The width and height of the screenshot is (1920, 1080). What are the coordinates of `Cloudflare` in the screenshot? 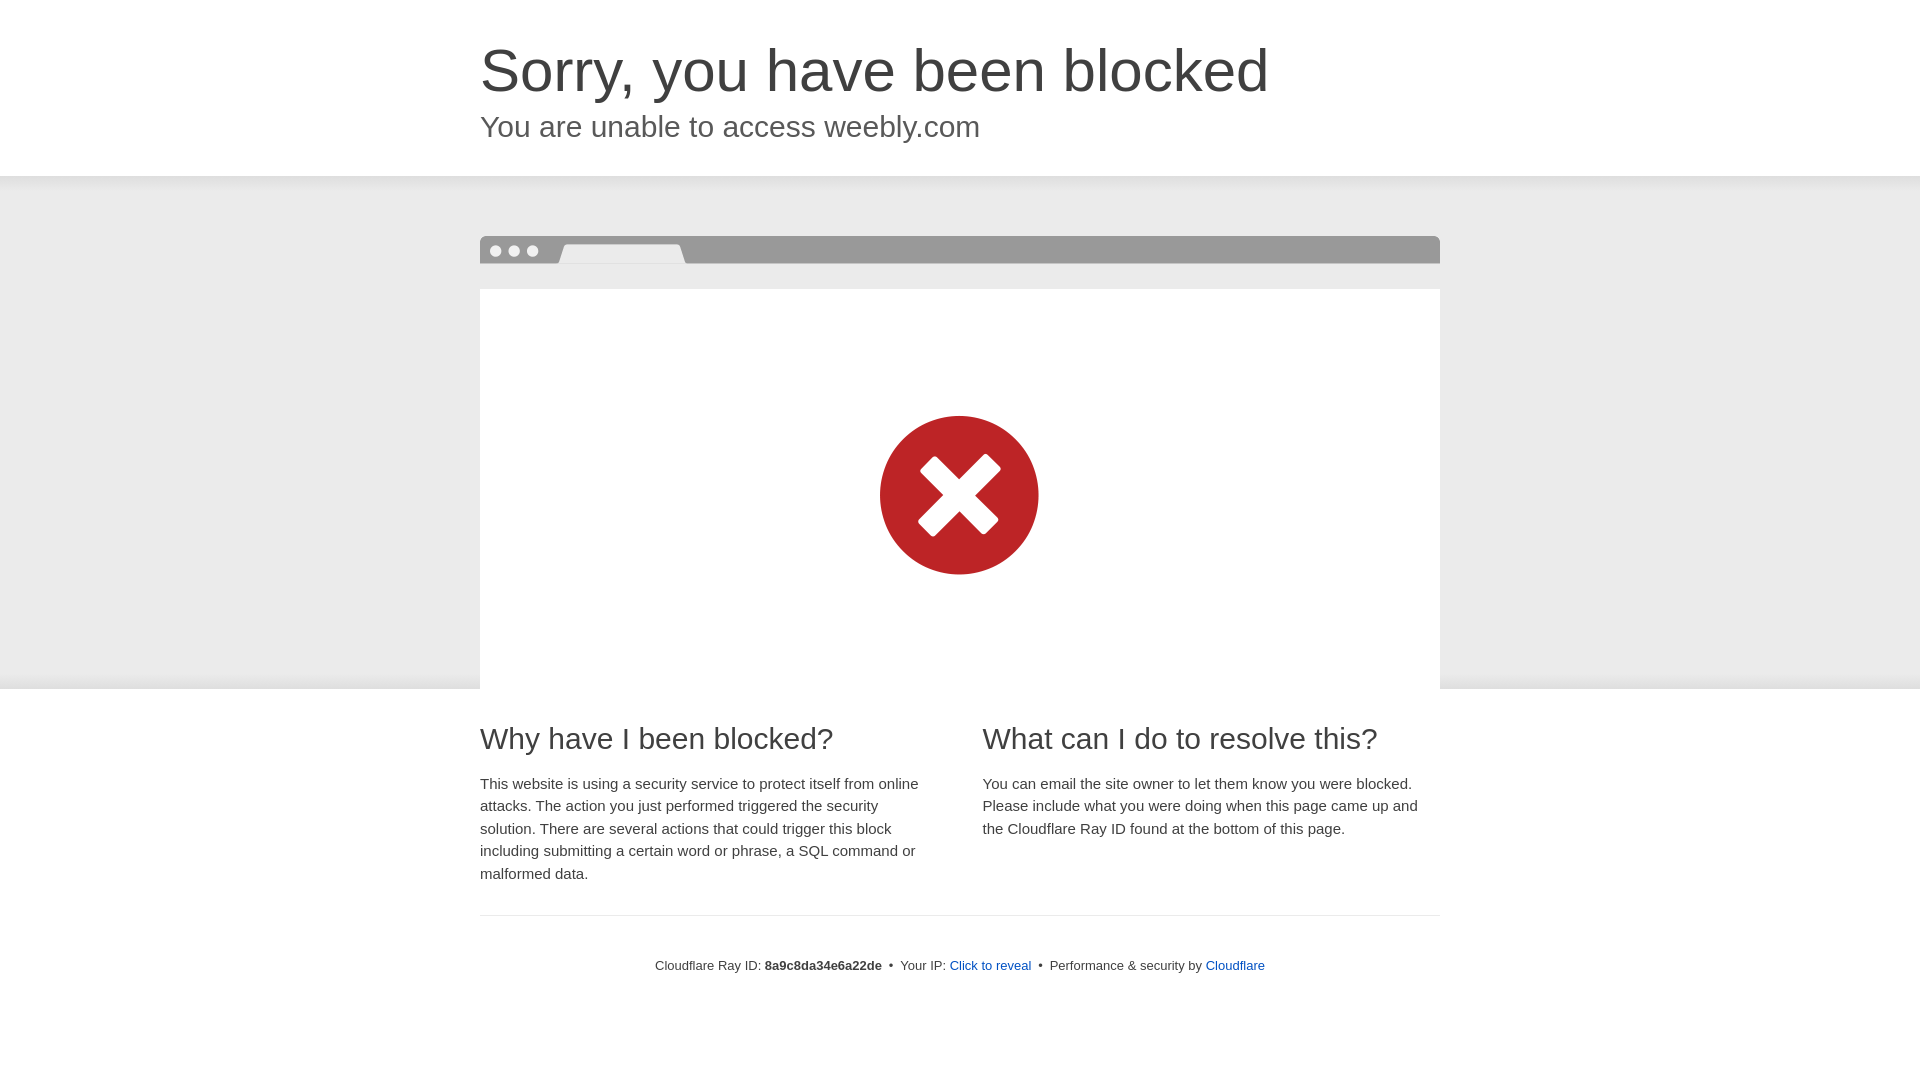 It's located at (1235, 965).